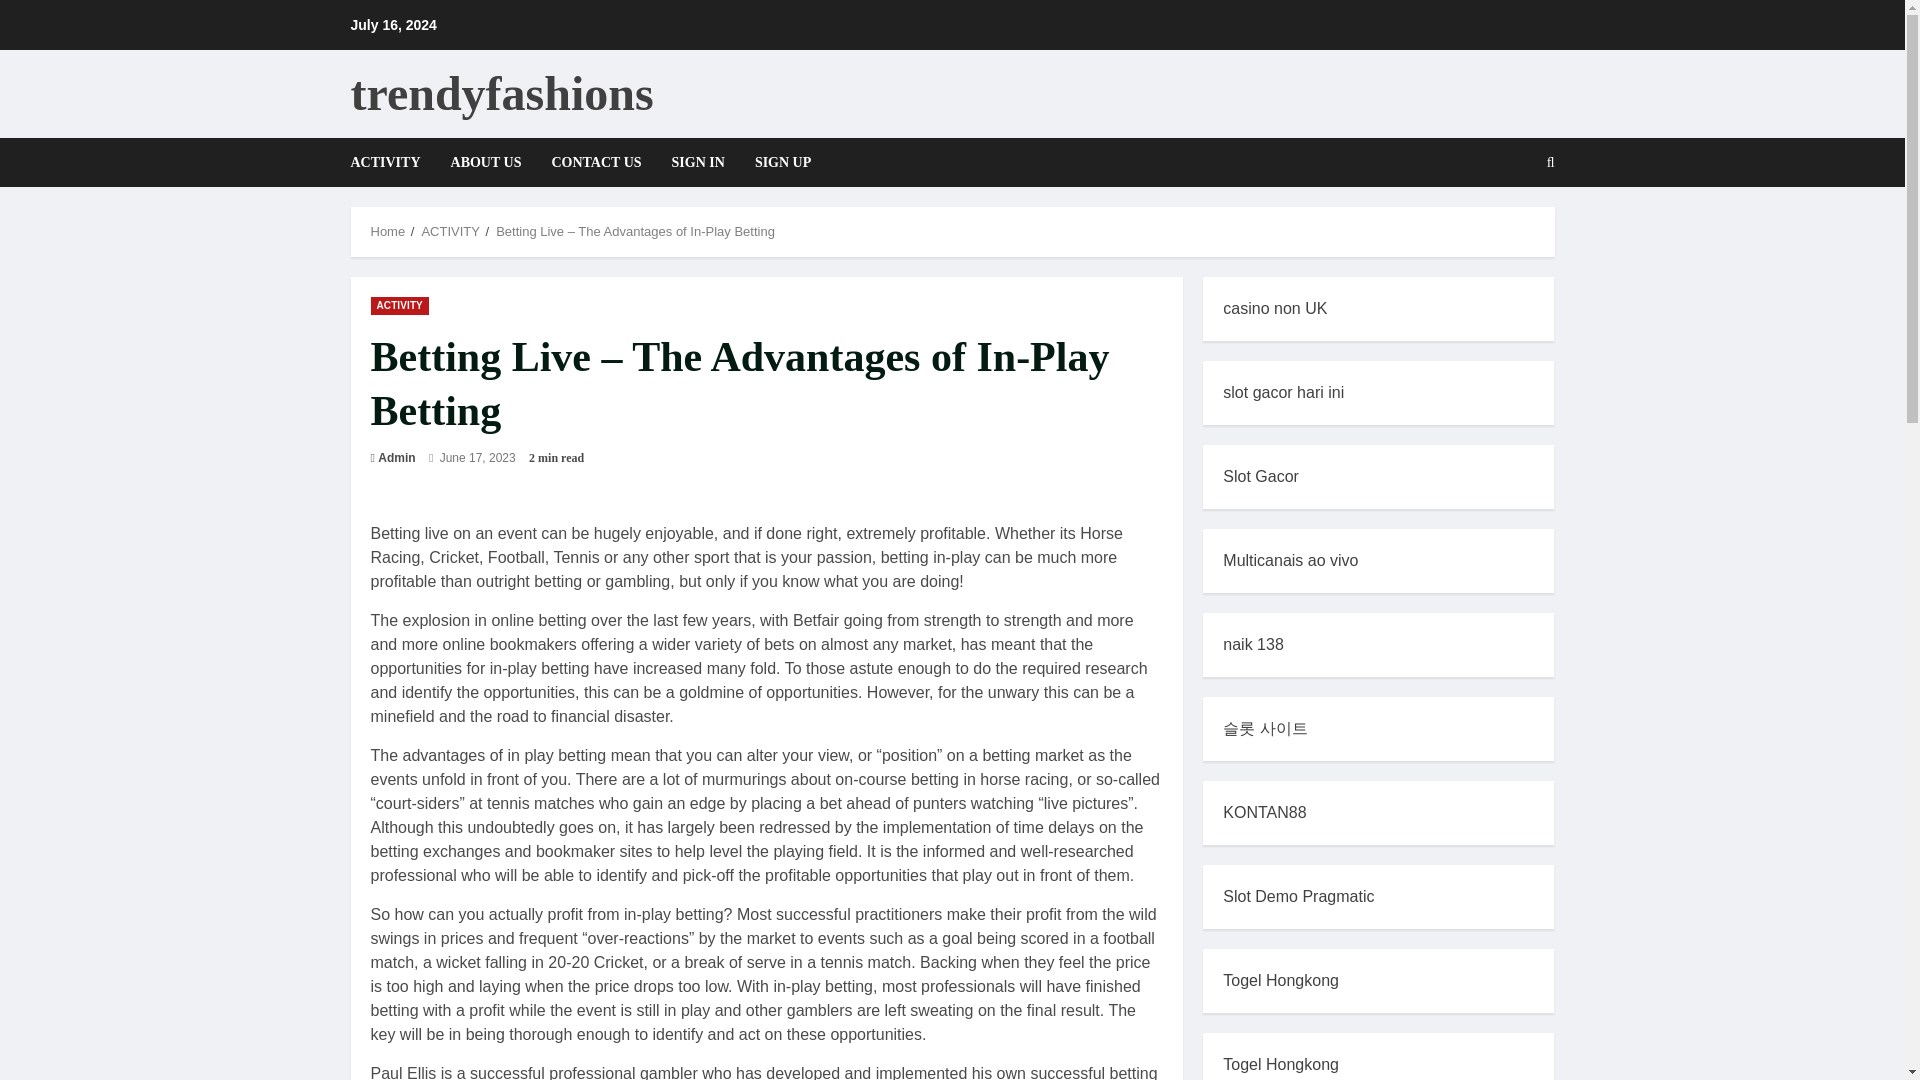 This screenshot has width=1920, height=1080. Describe the element at coordinates (500, 92) in the screenshot. I see `trendyfashions` at that location.